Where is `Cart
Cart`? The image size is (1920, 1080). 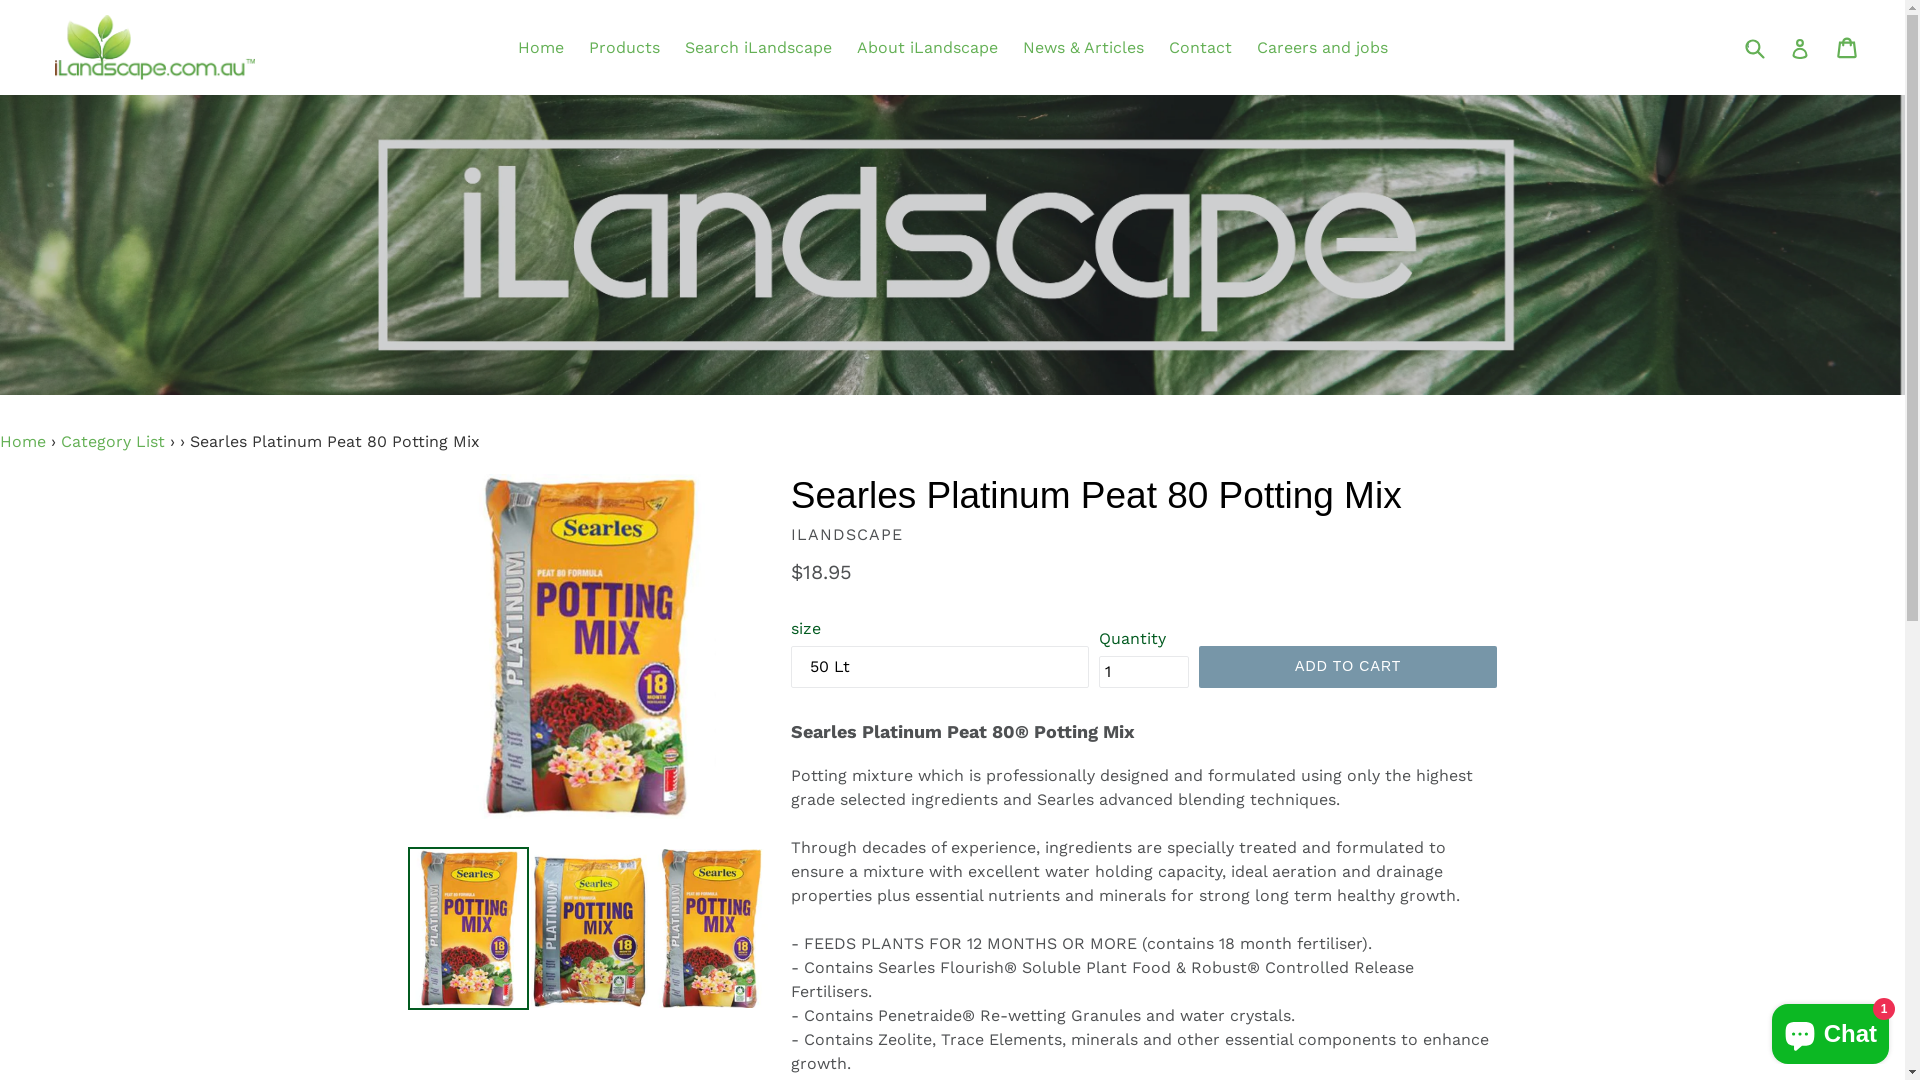 Cart
Cart is located at coordinates (1848, 48).